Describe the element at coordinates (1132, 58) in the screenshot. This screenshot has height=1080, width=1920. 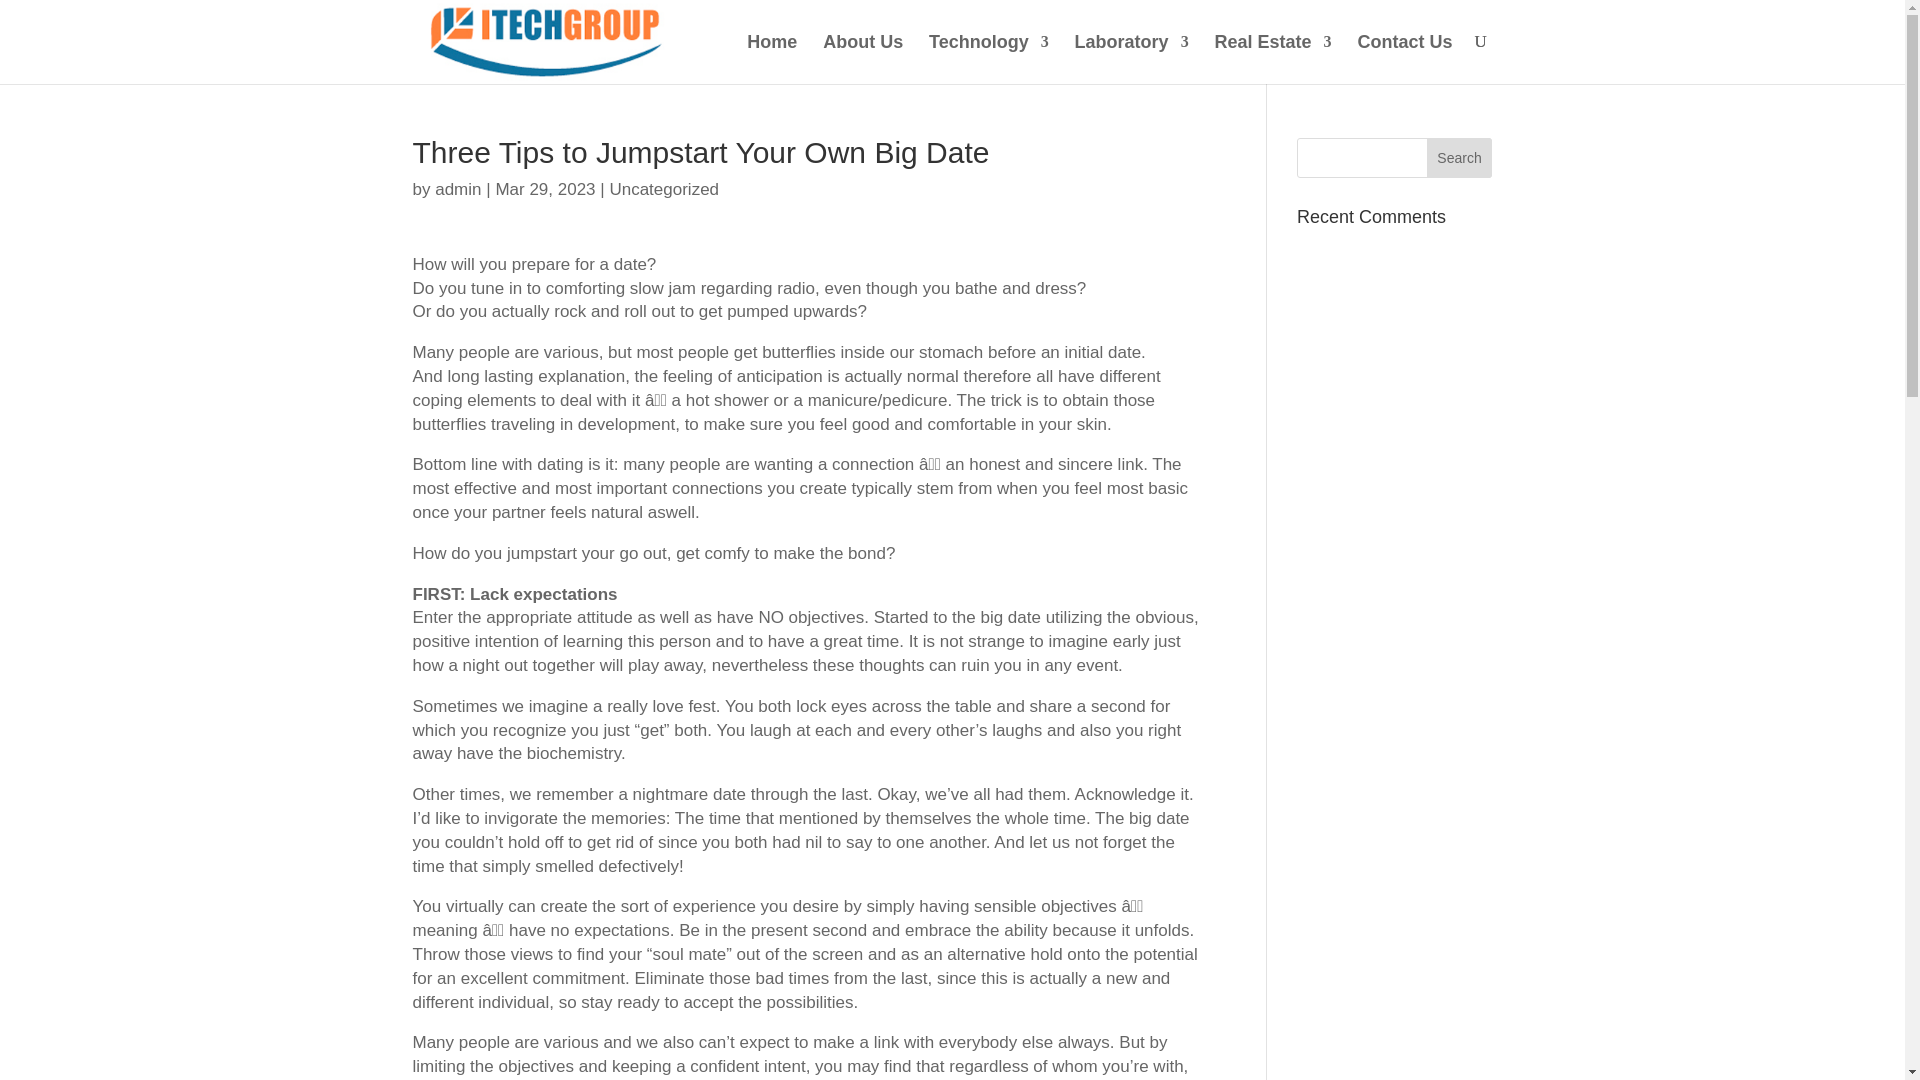
I see `Laboratory` at that location.